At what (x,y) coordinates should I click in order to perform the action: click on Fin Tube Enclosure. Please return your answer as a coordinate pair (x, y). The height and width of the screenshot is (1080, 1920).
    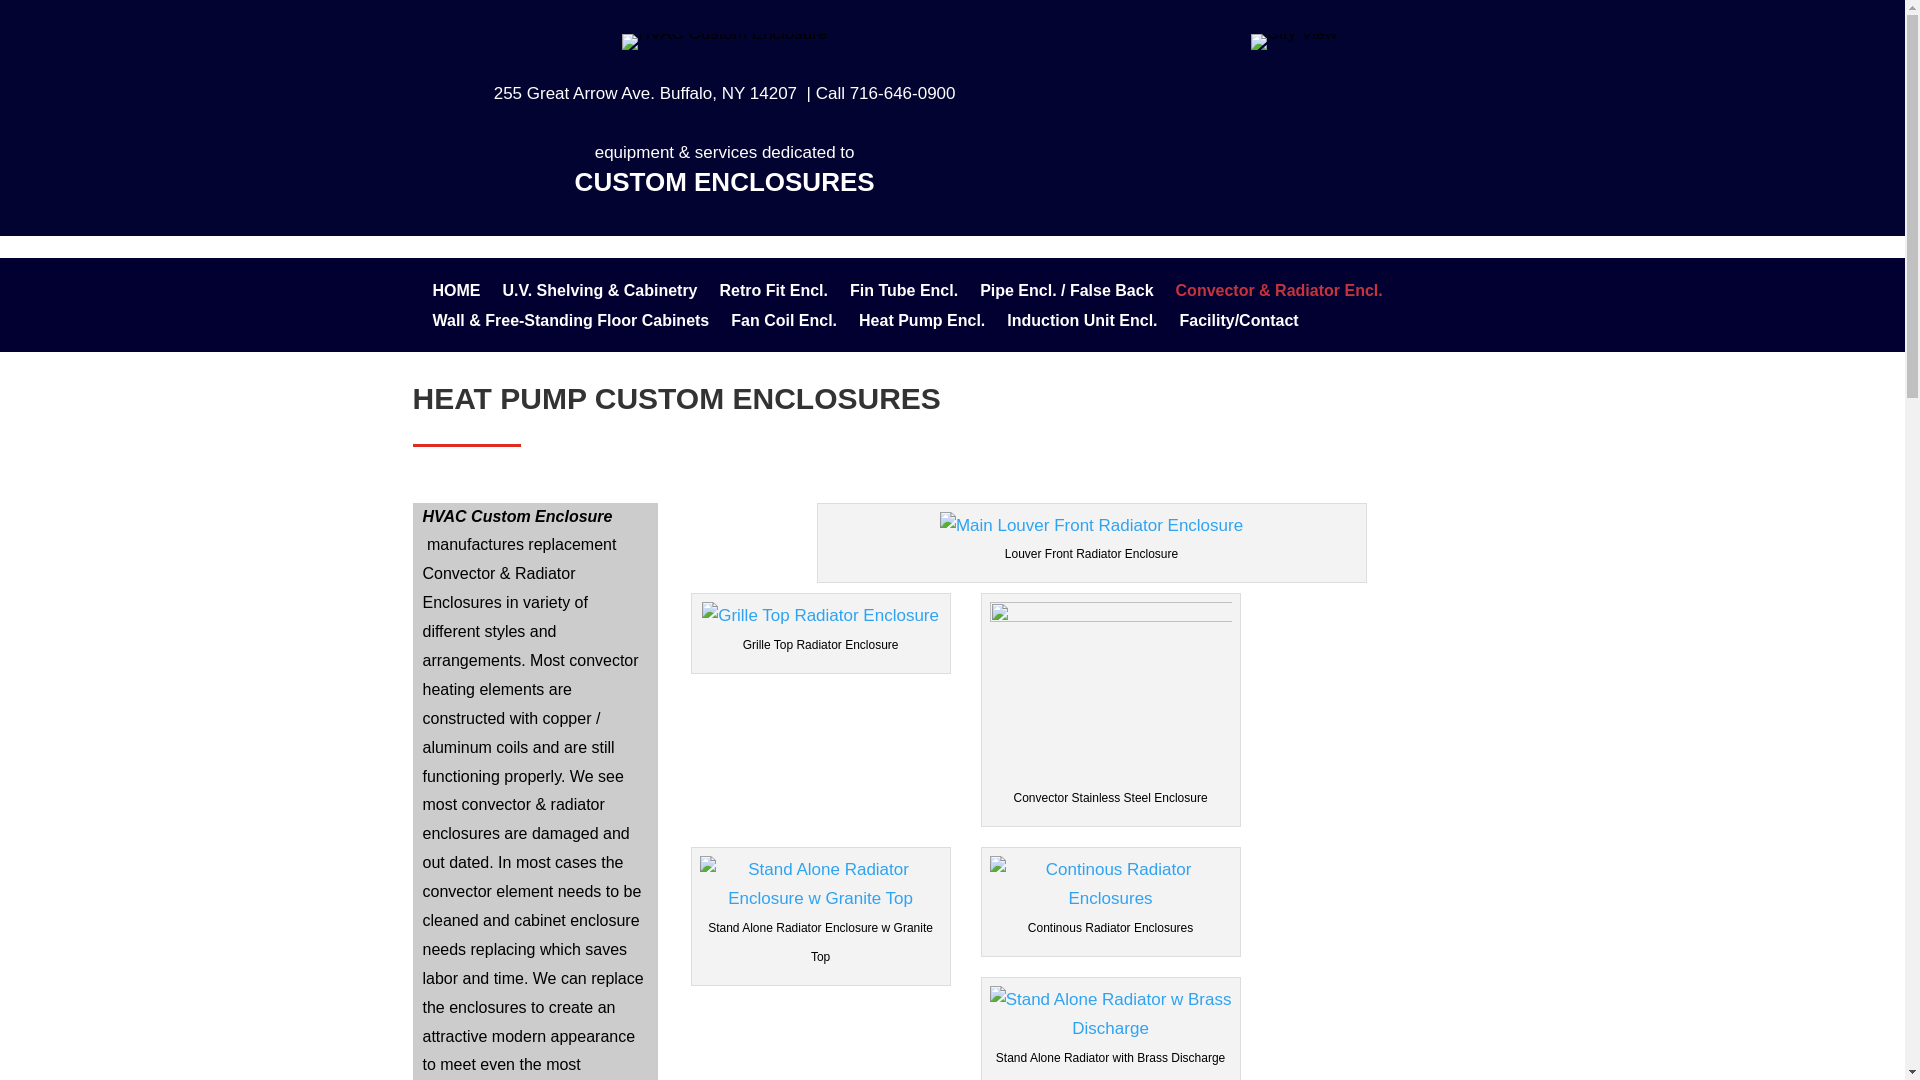
    Looking at the image, I should click on (904, 294).